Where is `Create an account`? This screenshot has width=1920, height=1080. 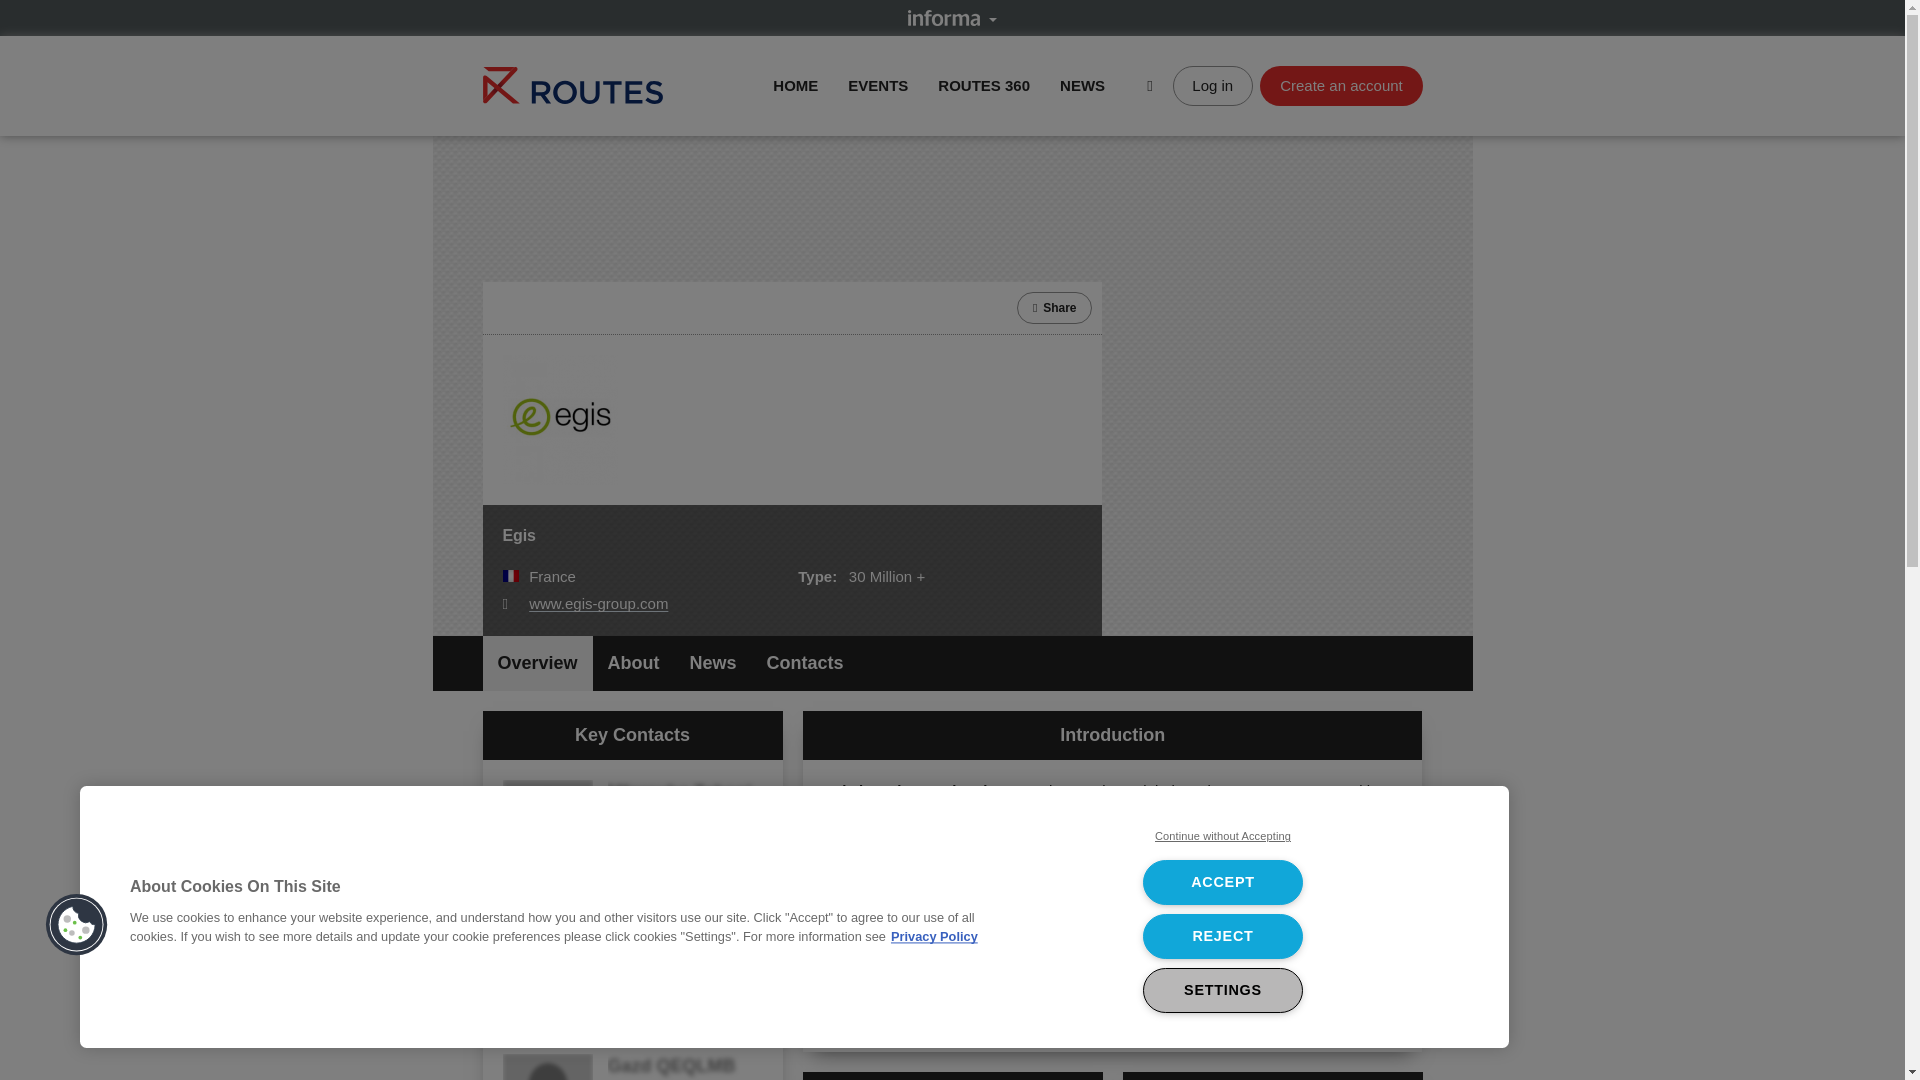 Create an account is located at coordinates (1340, 85).